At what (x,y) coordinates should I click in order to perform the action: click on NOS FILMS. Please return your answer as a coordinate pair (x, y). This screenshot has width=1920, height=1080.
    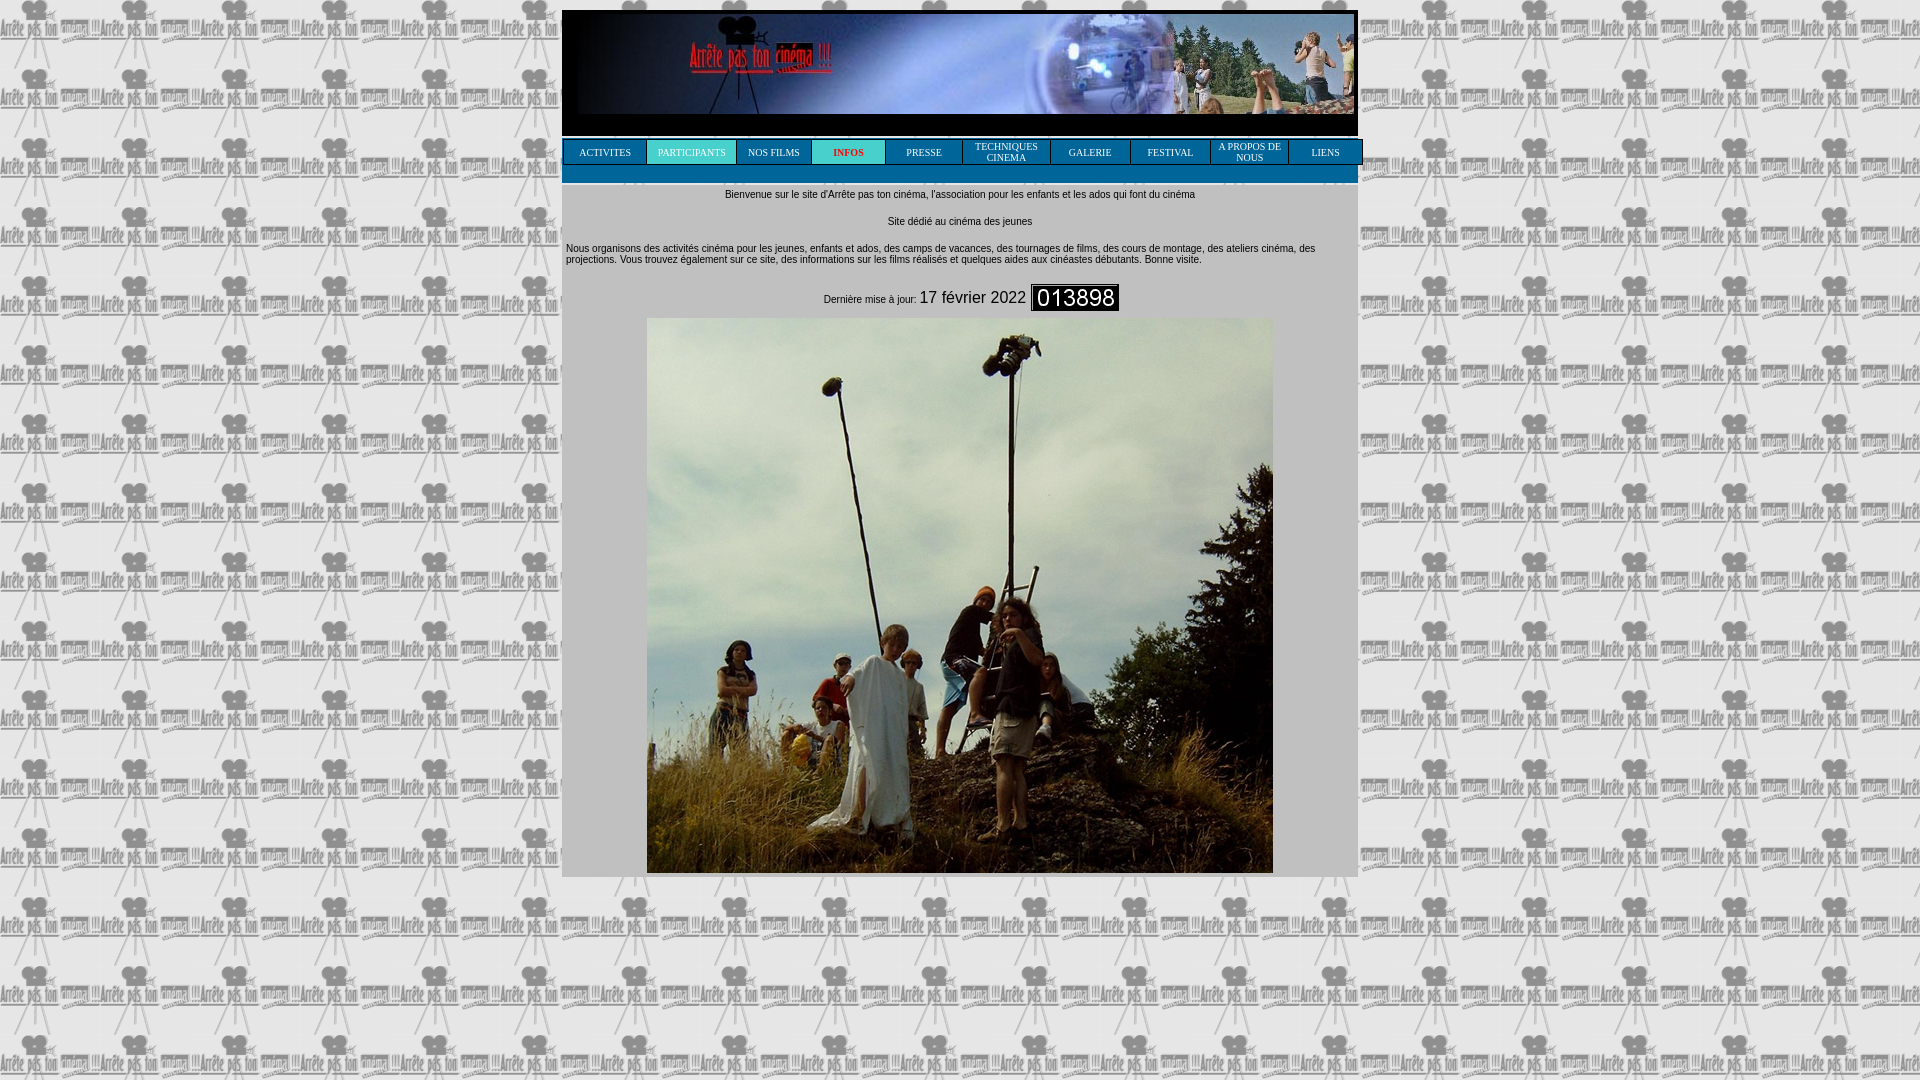
    Looking at the image, I should click on (774, 150).